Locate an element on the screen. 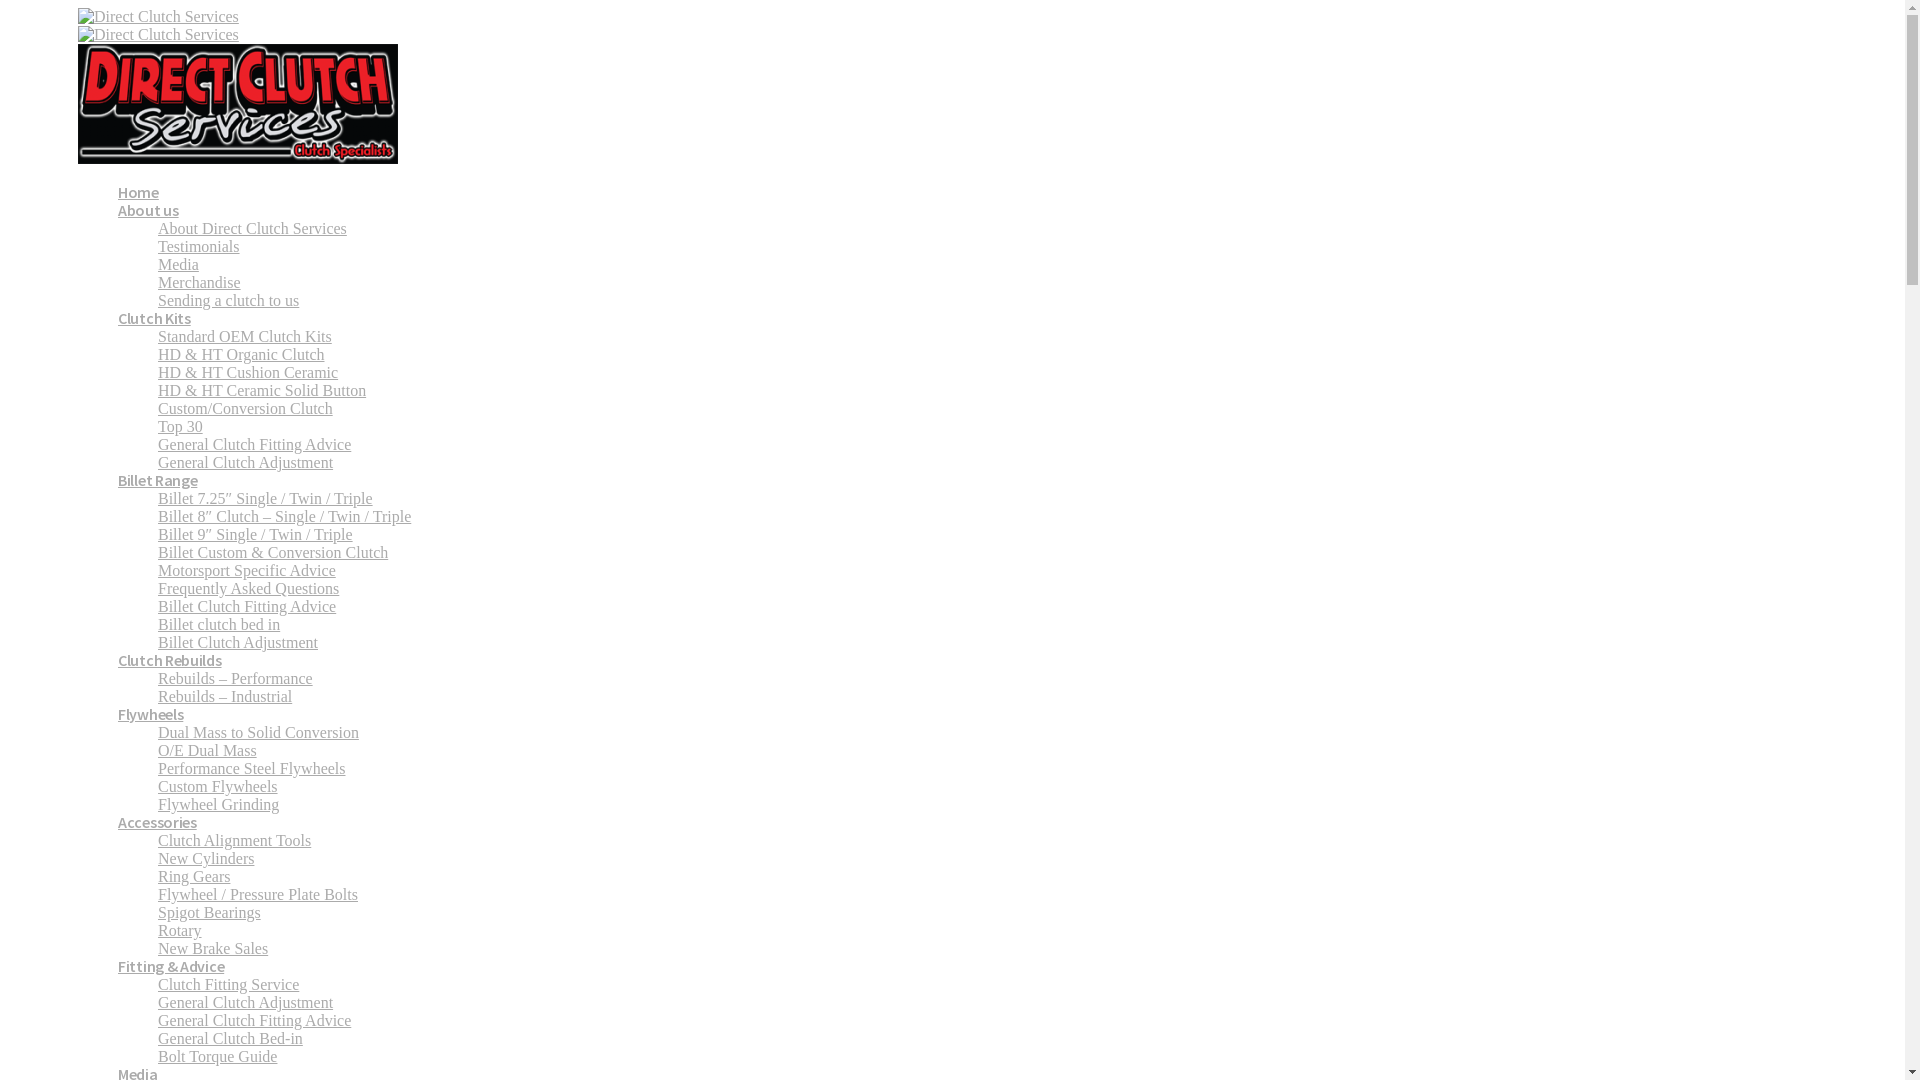 This screenshot has height=1080, width=1920. General Clutch Bed-in is located at coordinates (230, 1038).